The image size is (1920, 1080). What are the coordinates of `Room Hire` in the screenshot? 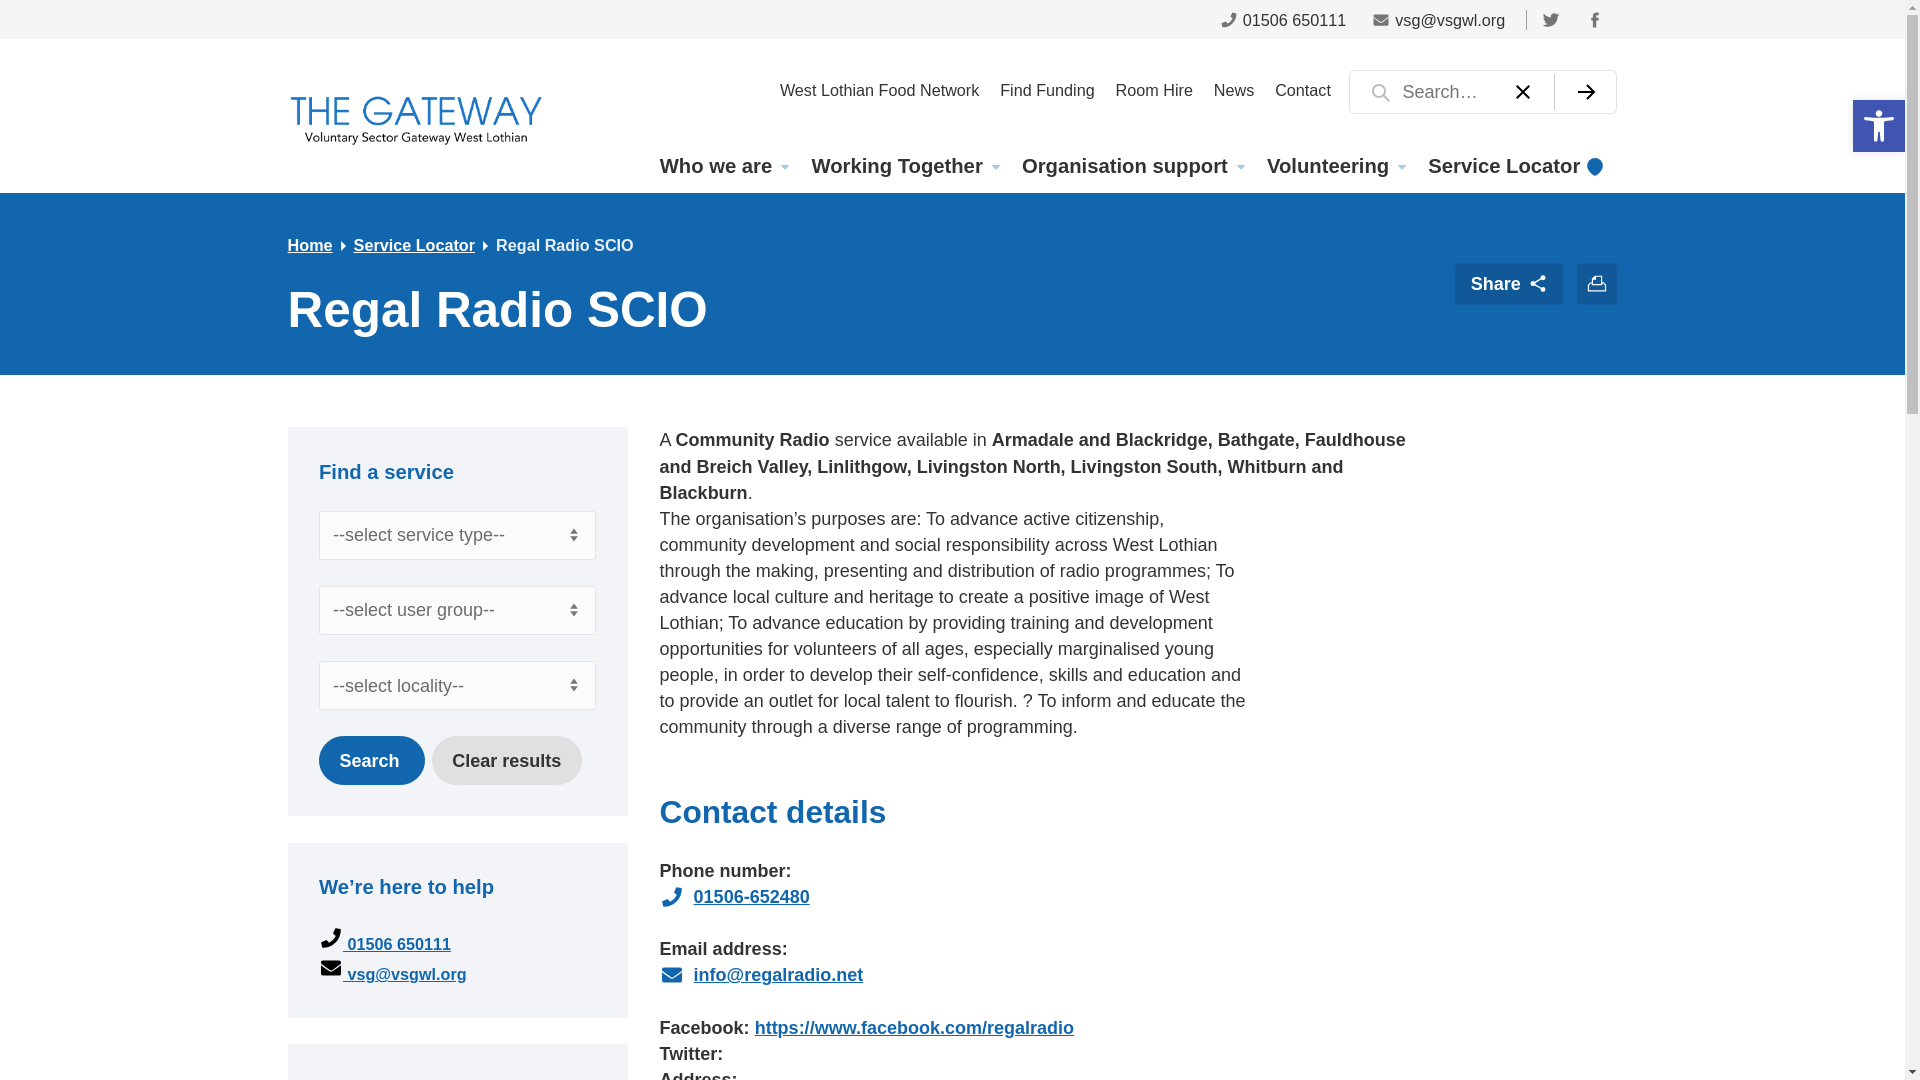 It's located at (1154, 89).